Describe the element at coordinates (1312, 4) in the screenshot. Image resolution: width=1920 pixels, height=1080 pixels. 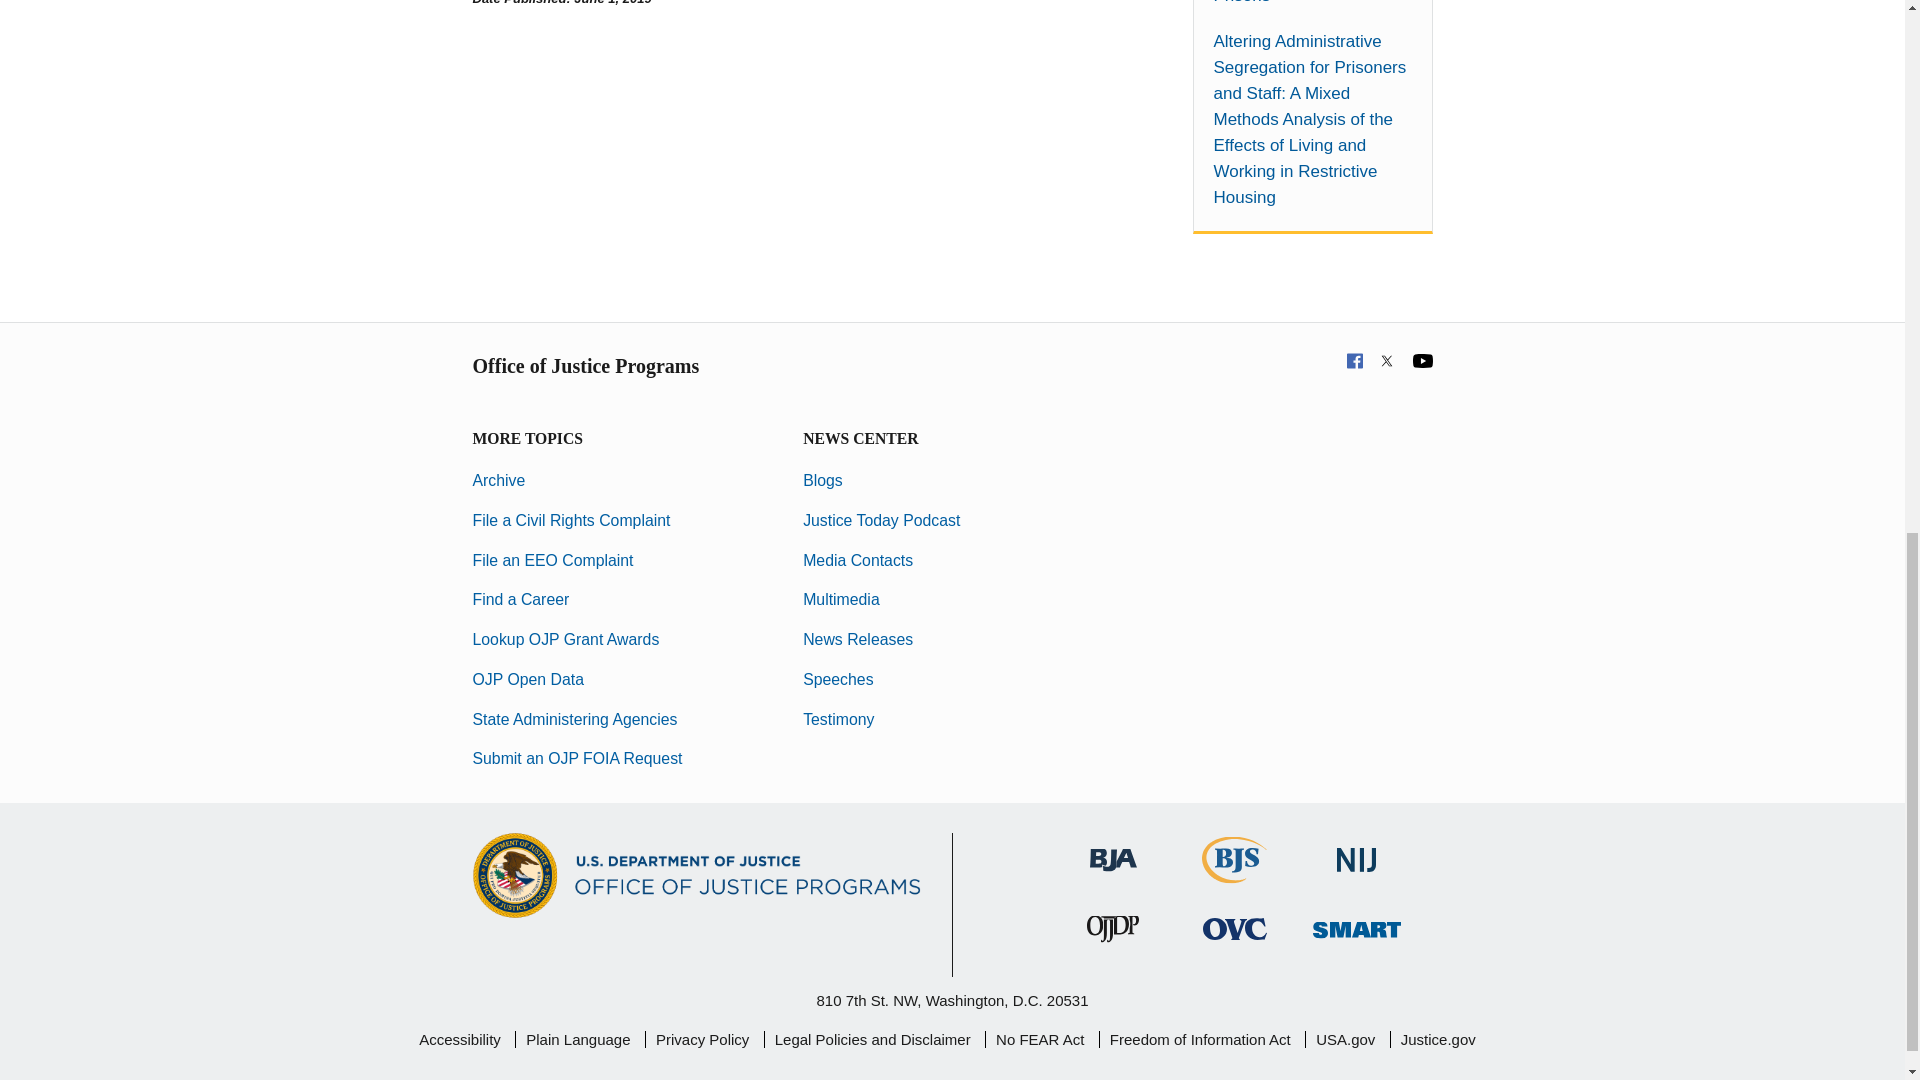
I see `Administrative Segregation in U.S. Prisons` at that location.